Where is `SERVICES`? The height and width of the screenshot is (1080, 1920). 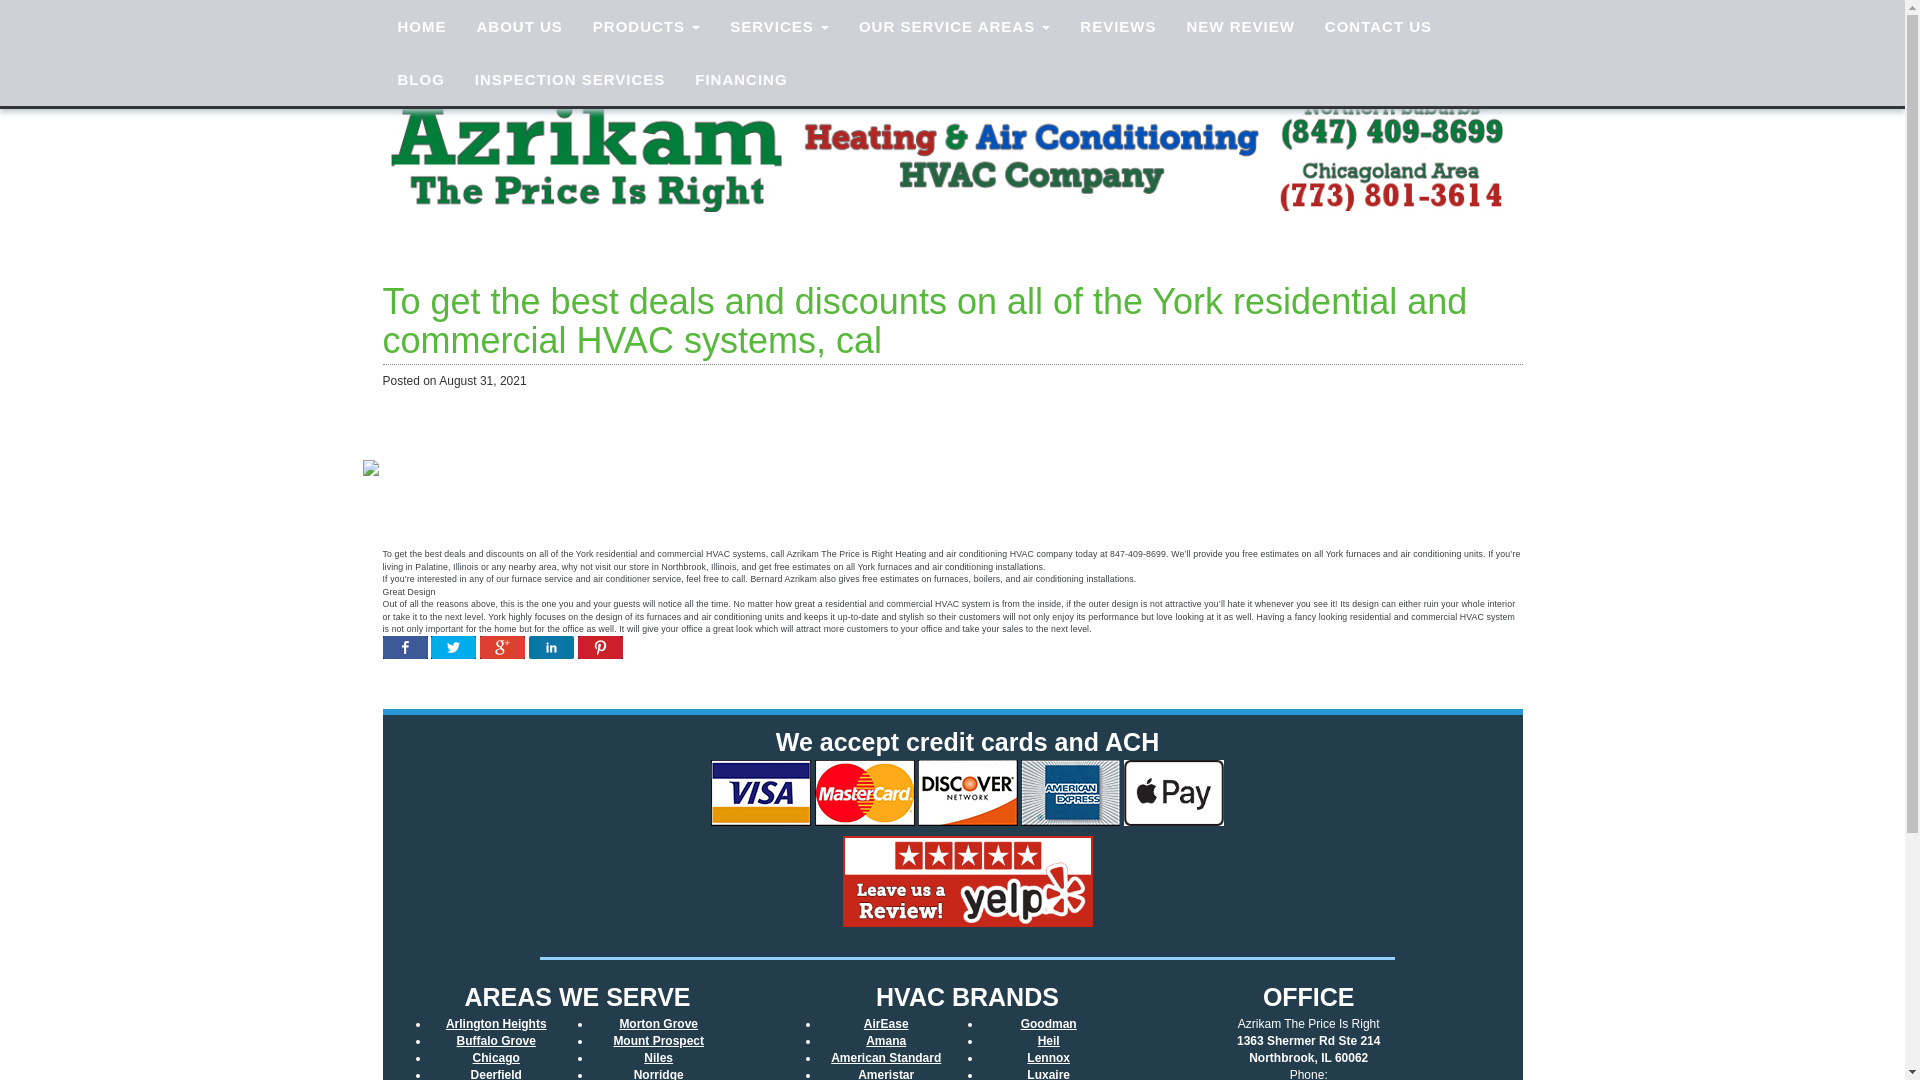
SERVICES is located at coordinates (779, 26).